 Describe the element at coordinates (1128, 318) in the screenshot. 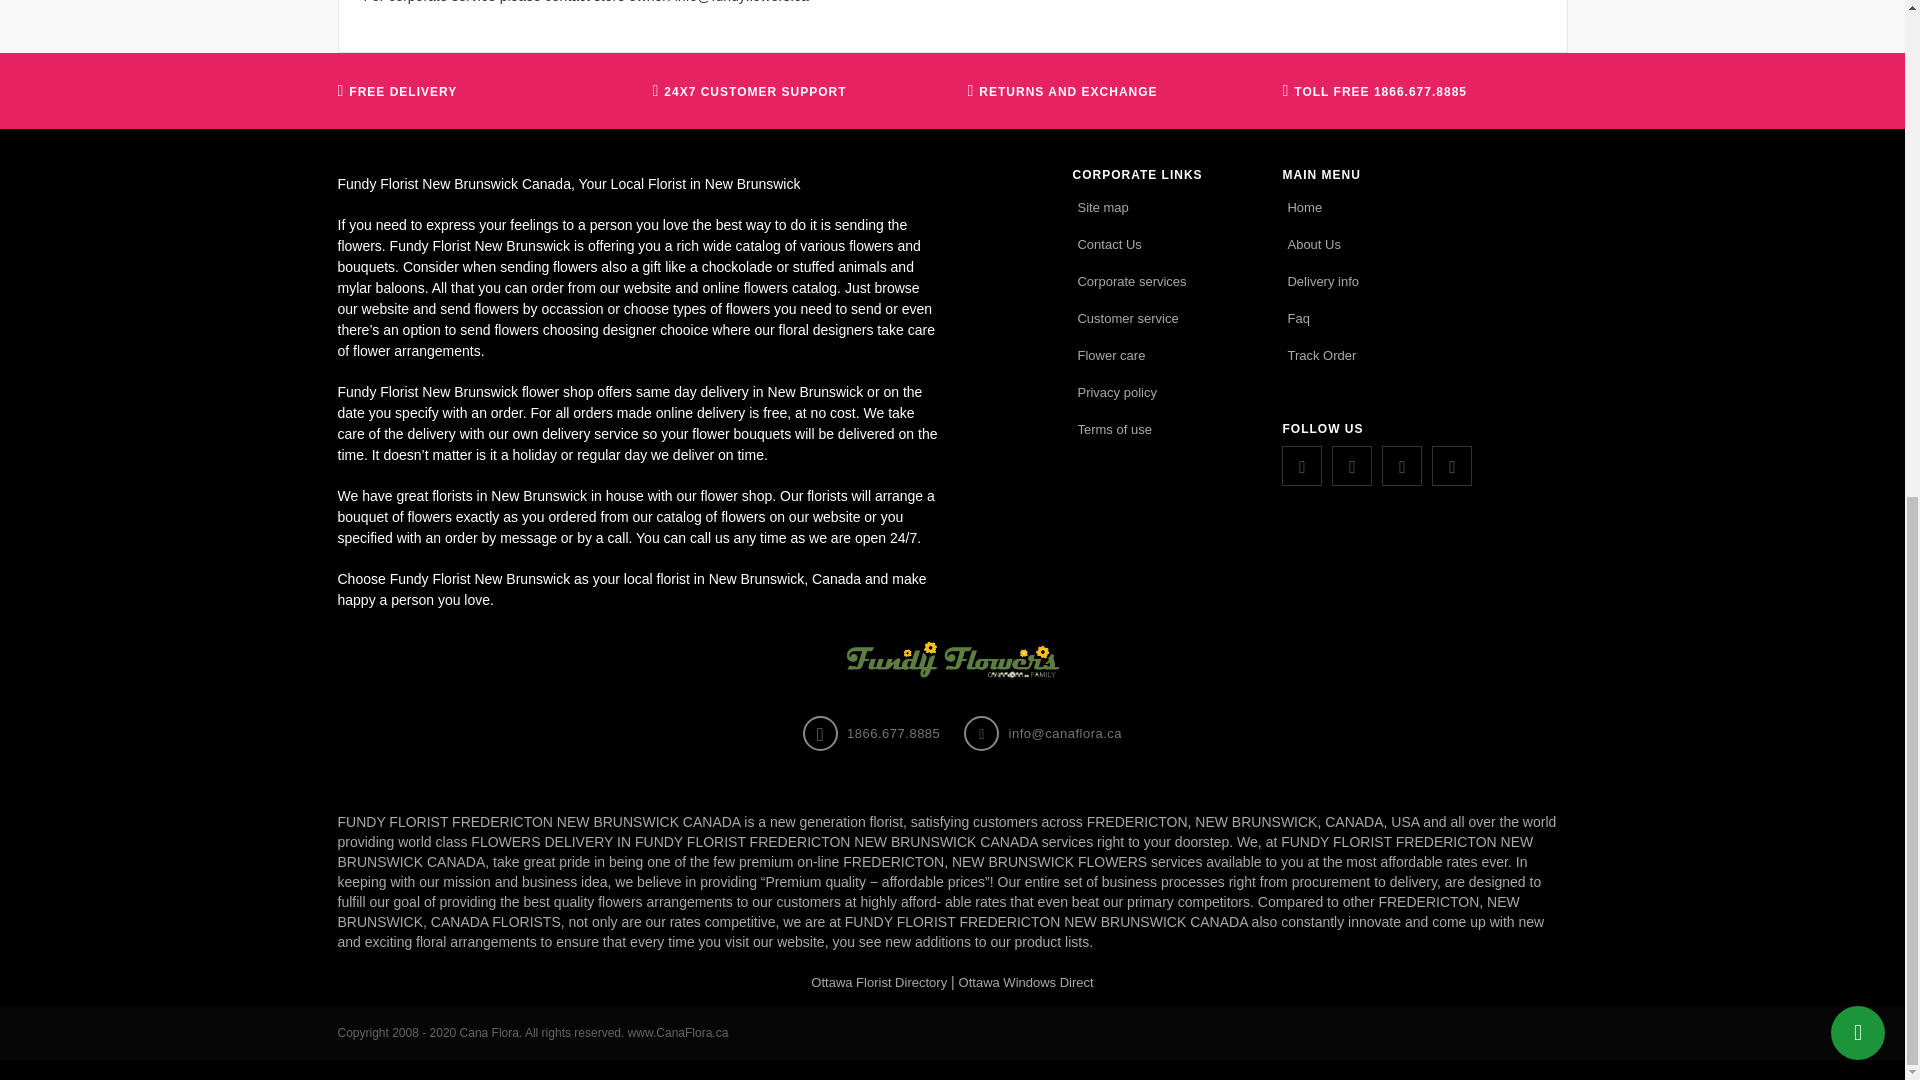

I see `Customer service` at that location.